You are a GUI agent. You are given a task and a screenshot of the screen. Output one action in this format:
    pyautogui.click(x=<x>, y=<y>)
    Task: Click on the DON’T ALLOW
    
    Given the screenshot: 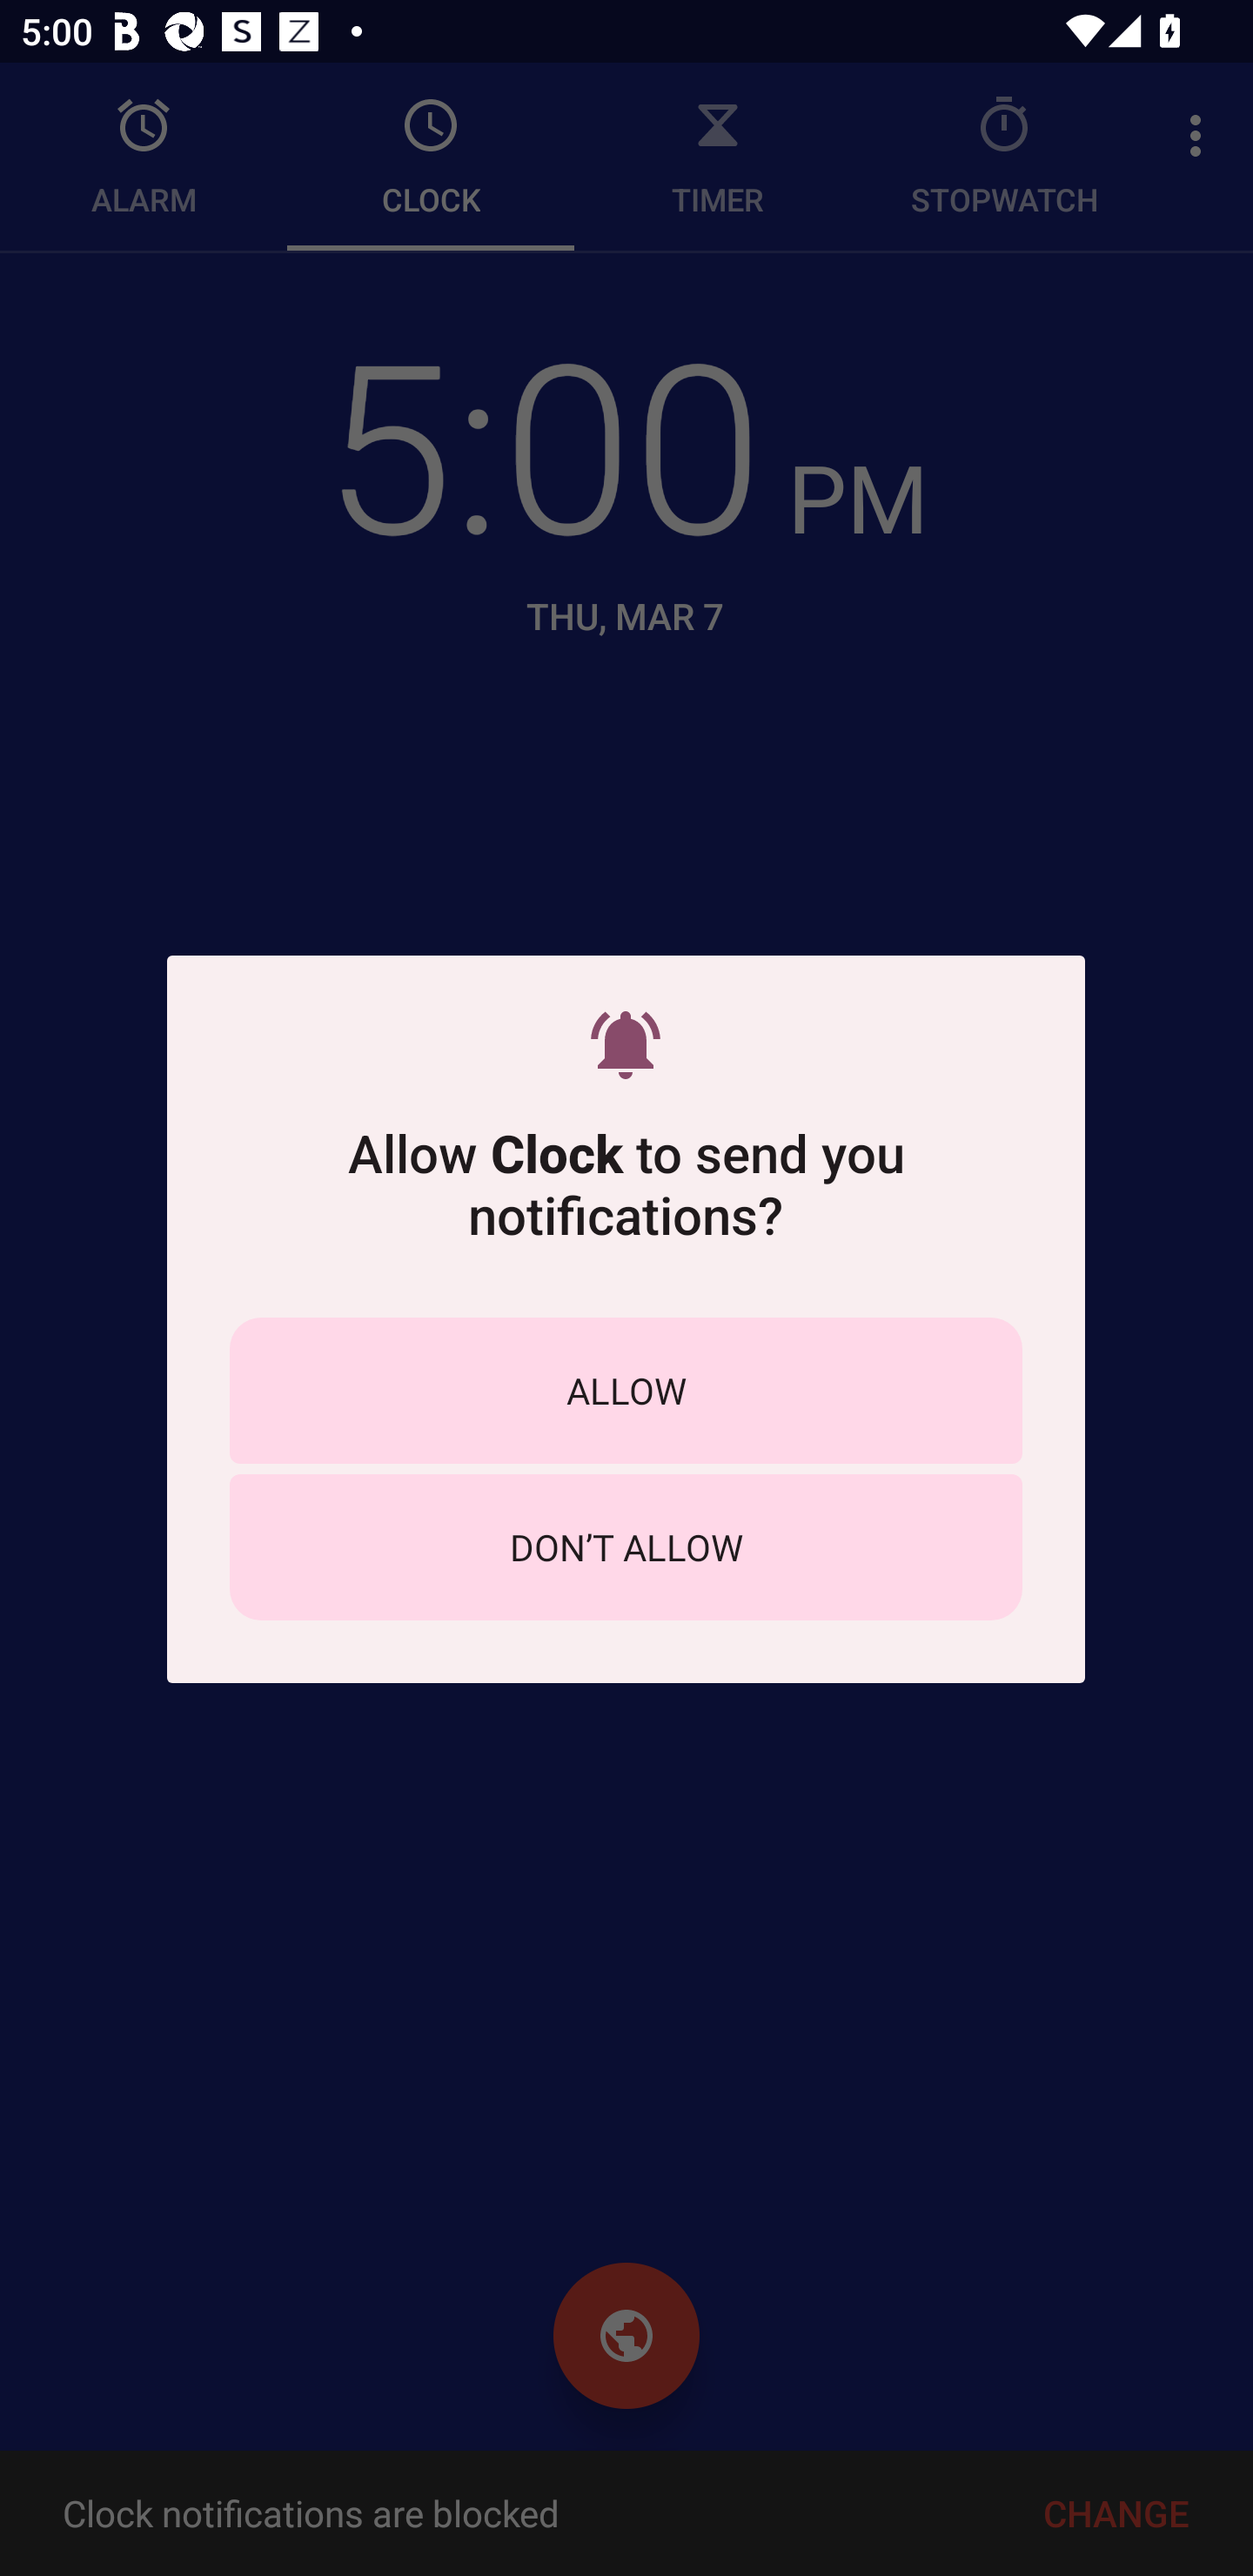 What is the action you would take?
    pyautogui.click(x=626, y=1546)
    